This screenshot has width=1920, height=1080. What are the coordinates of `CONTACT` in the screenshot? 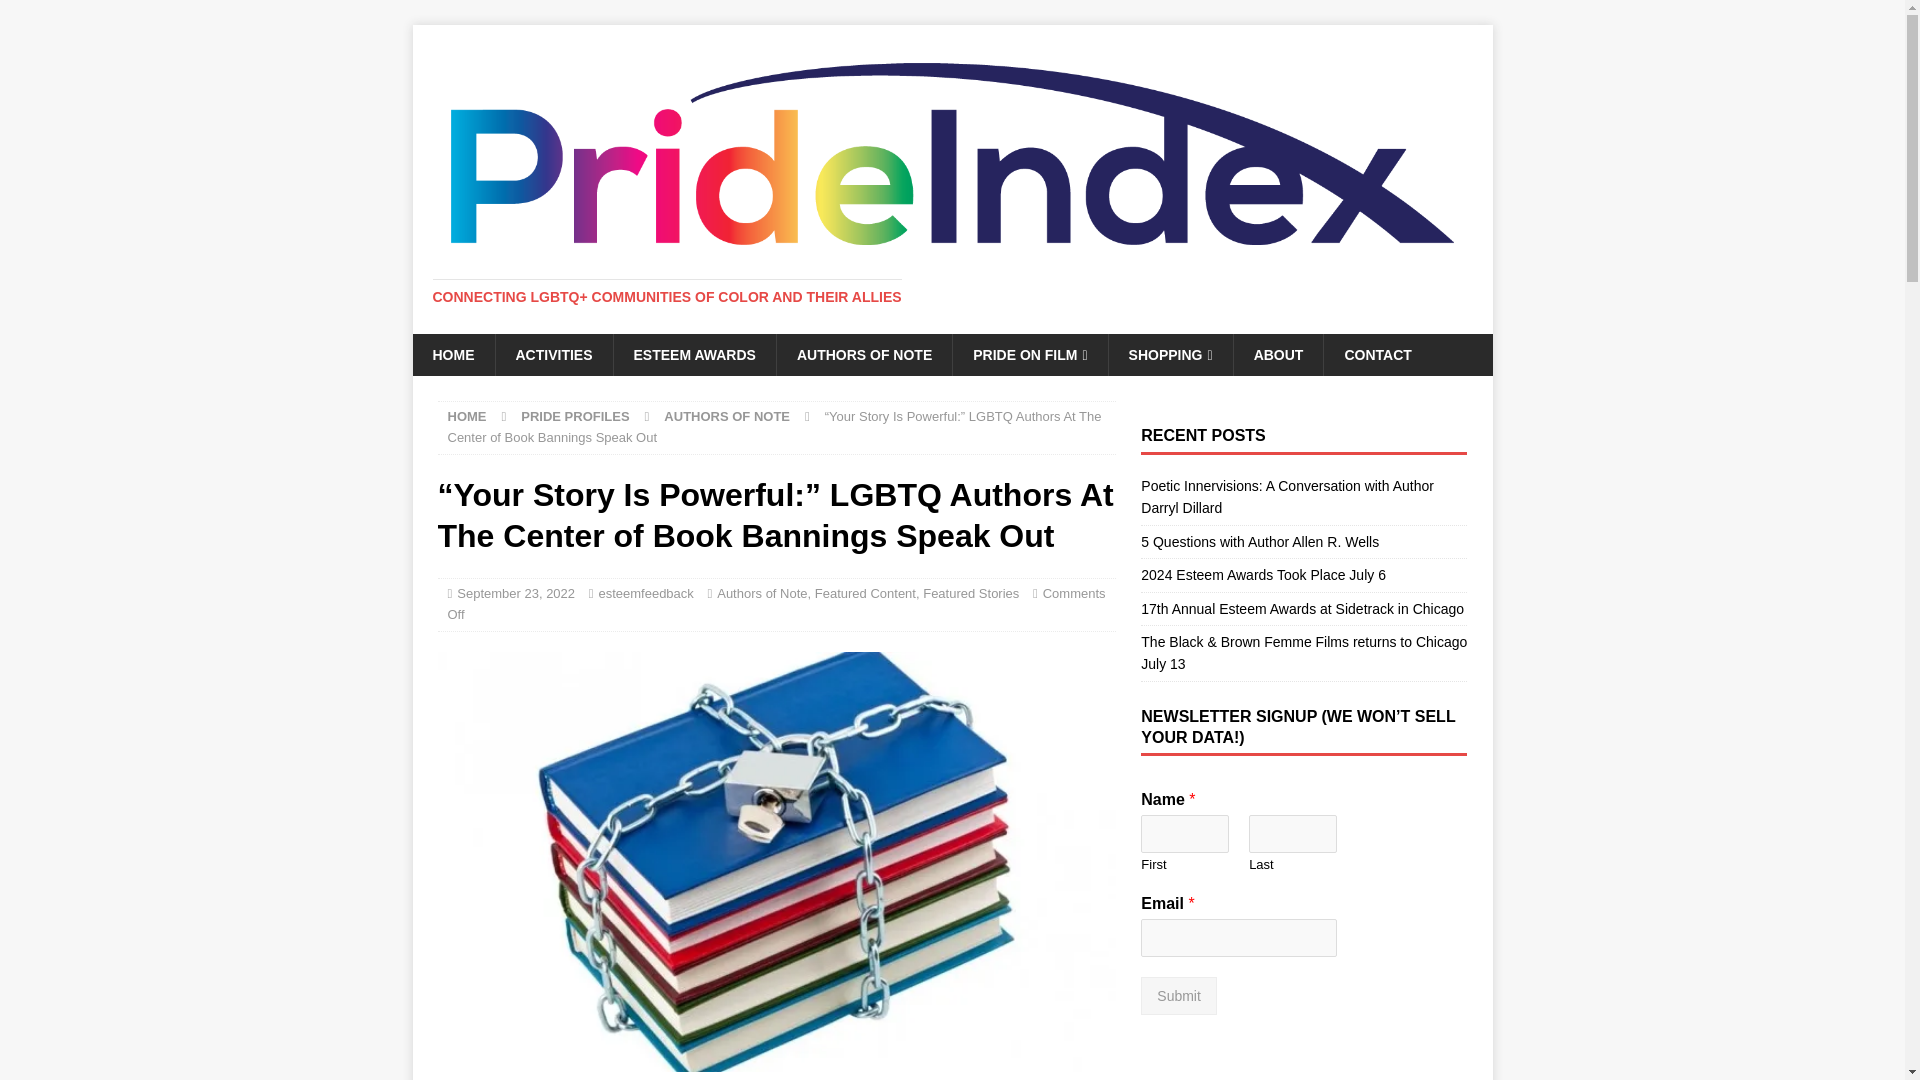 It's located at (1376, 354).